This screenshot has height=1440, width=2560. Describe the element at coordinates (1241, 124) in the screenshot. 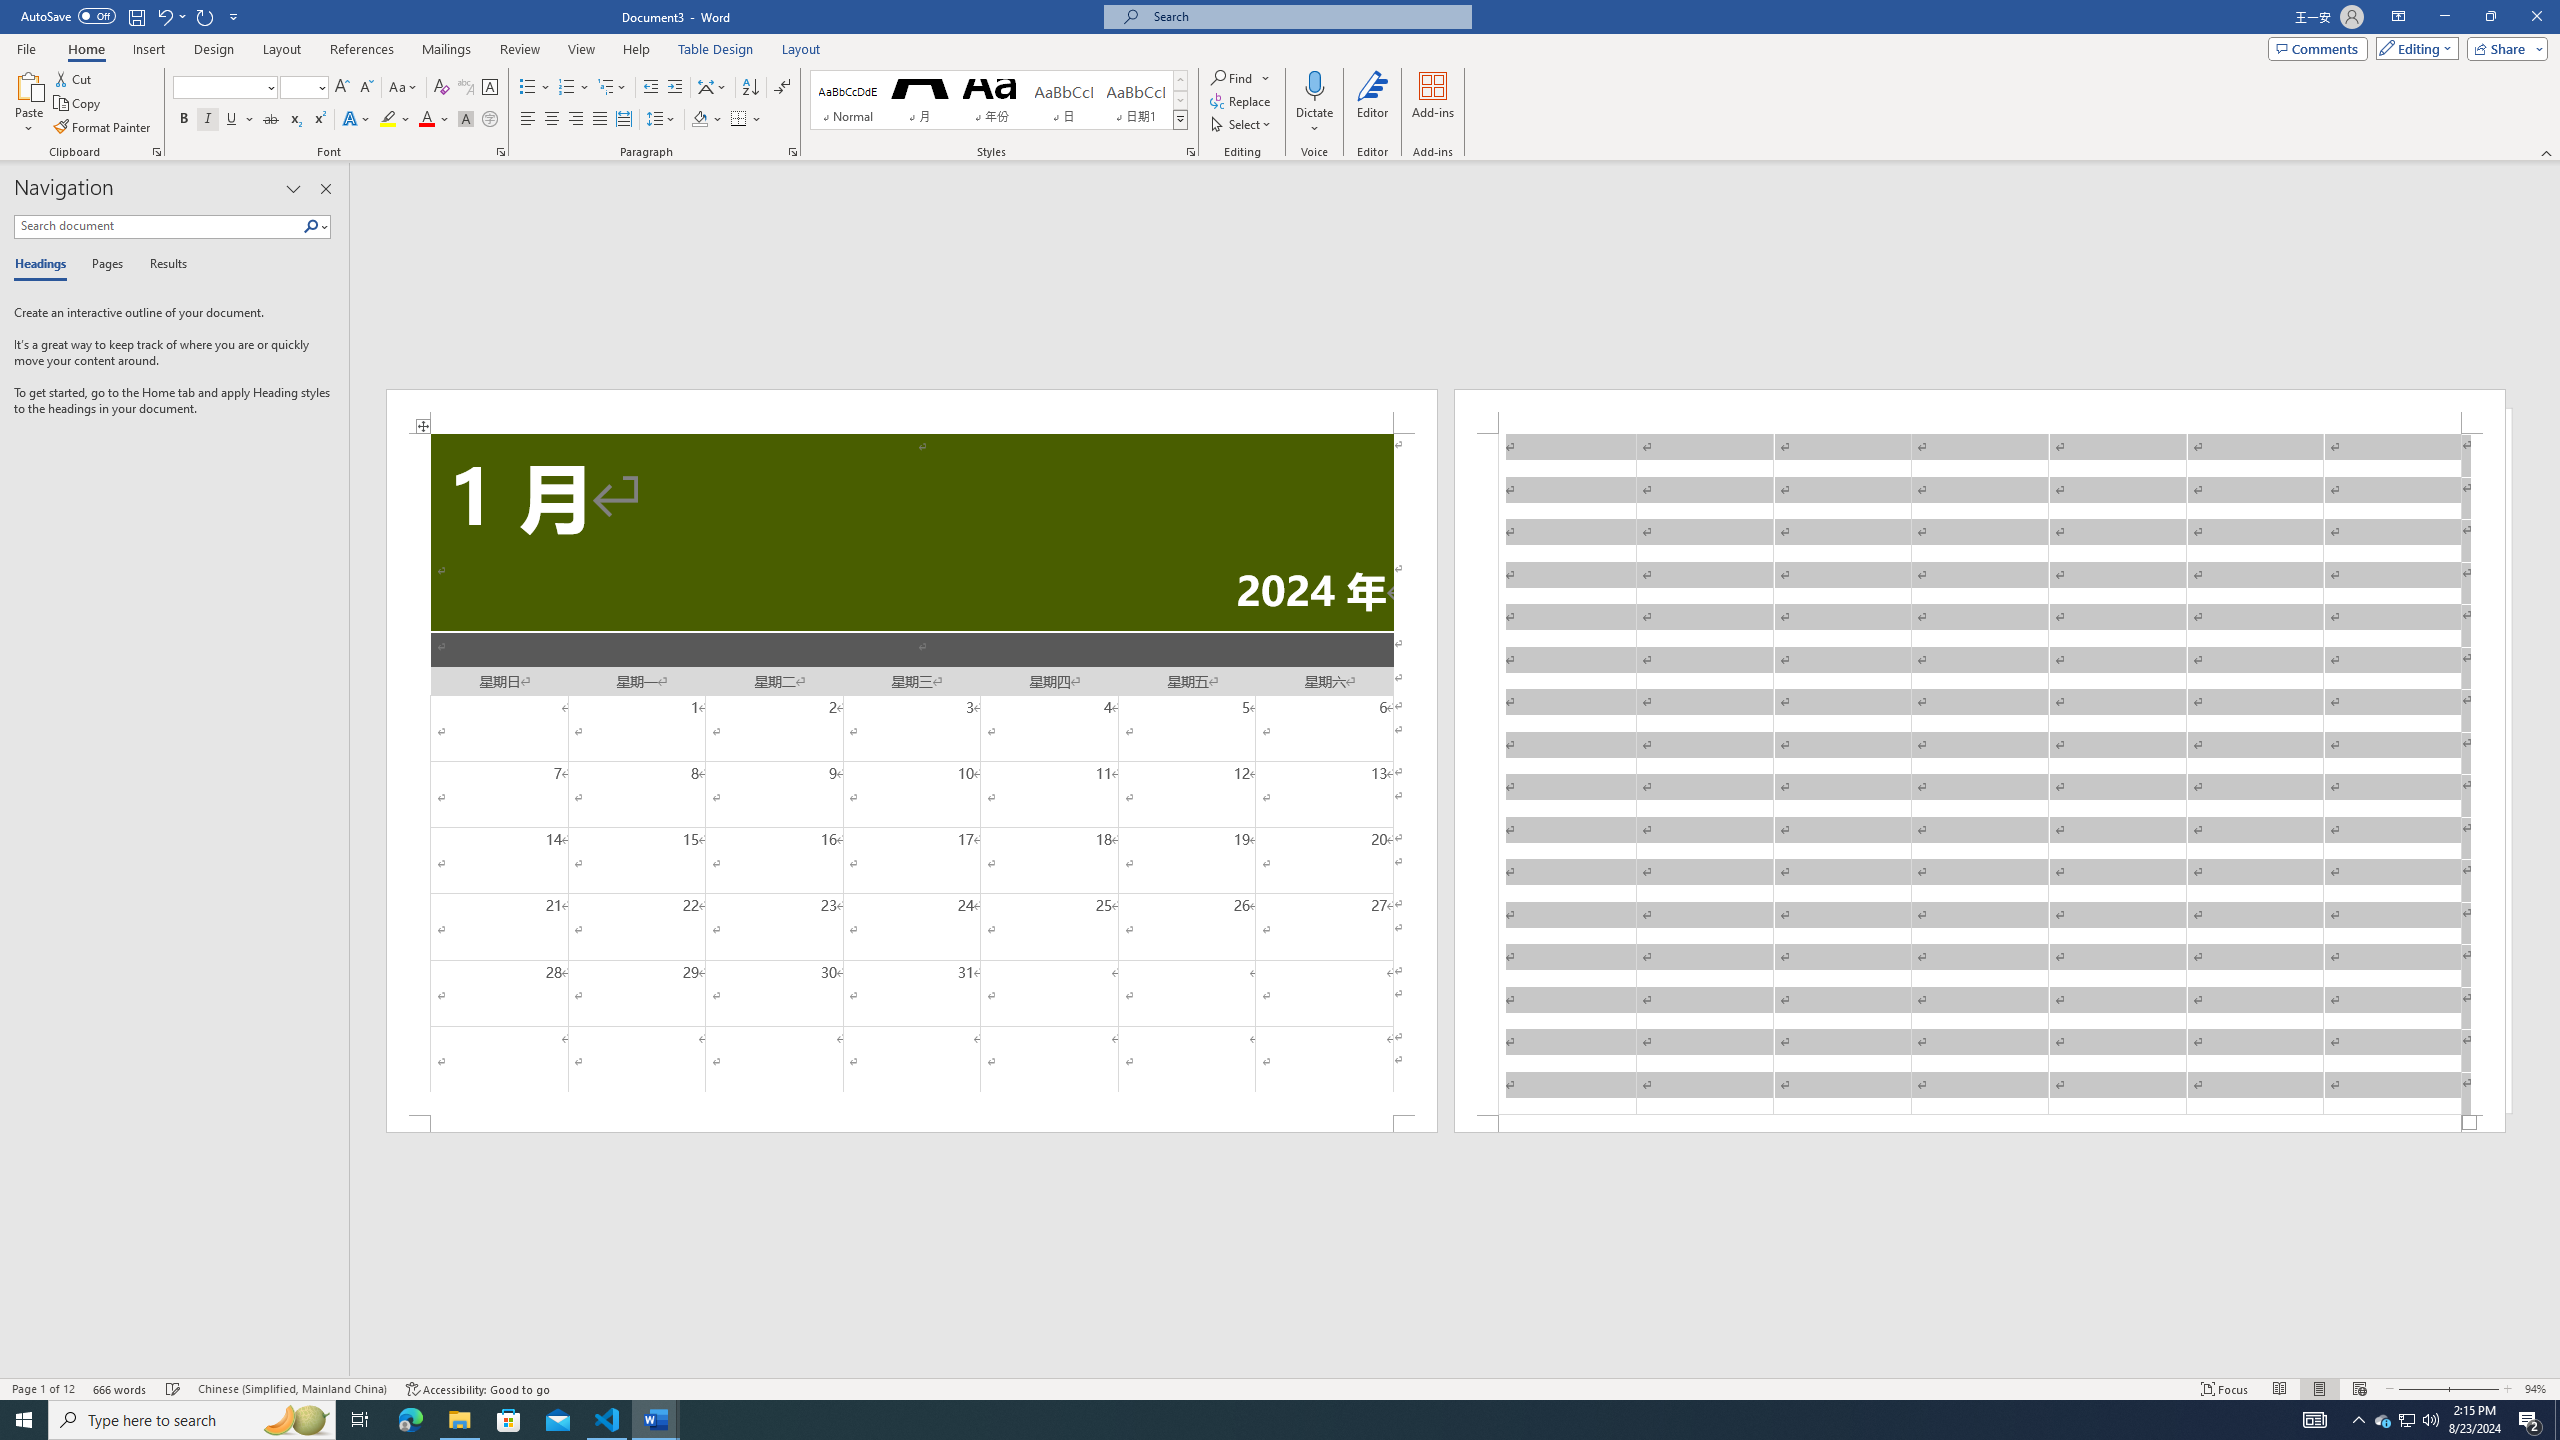

I see `Select` at that location.